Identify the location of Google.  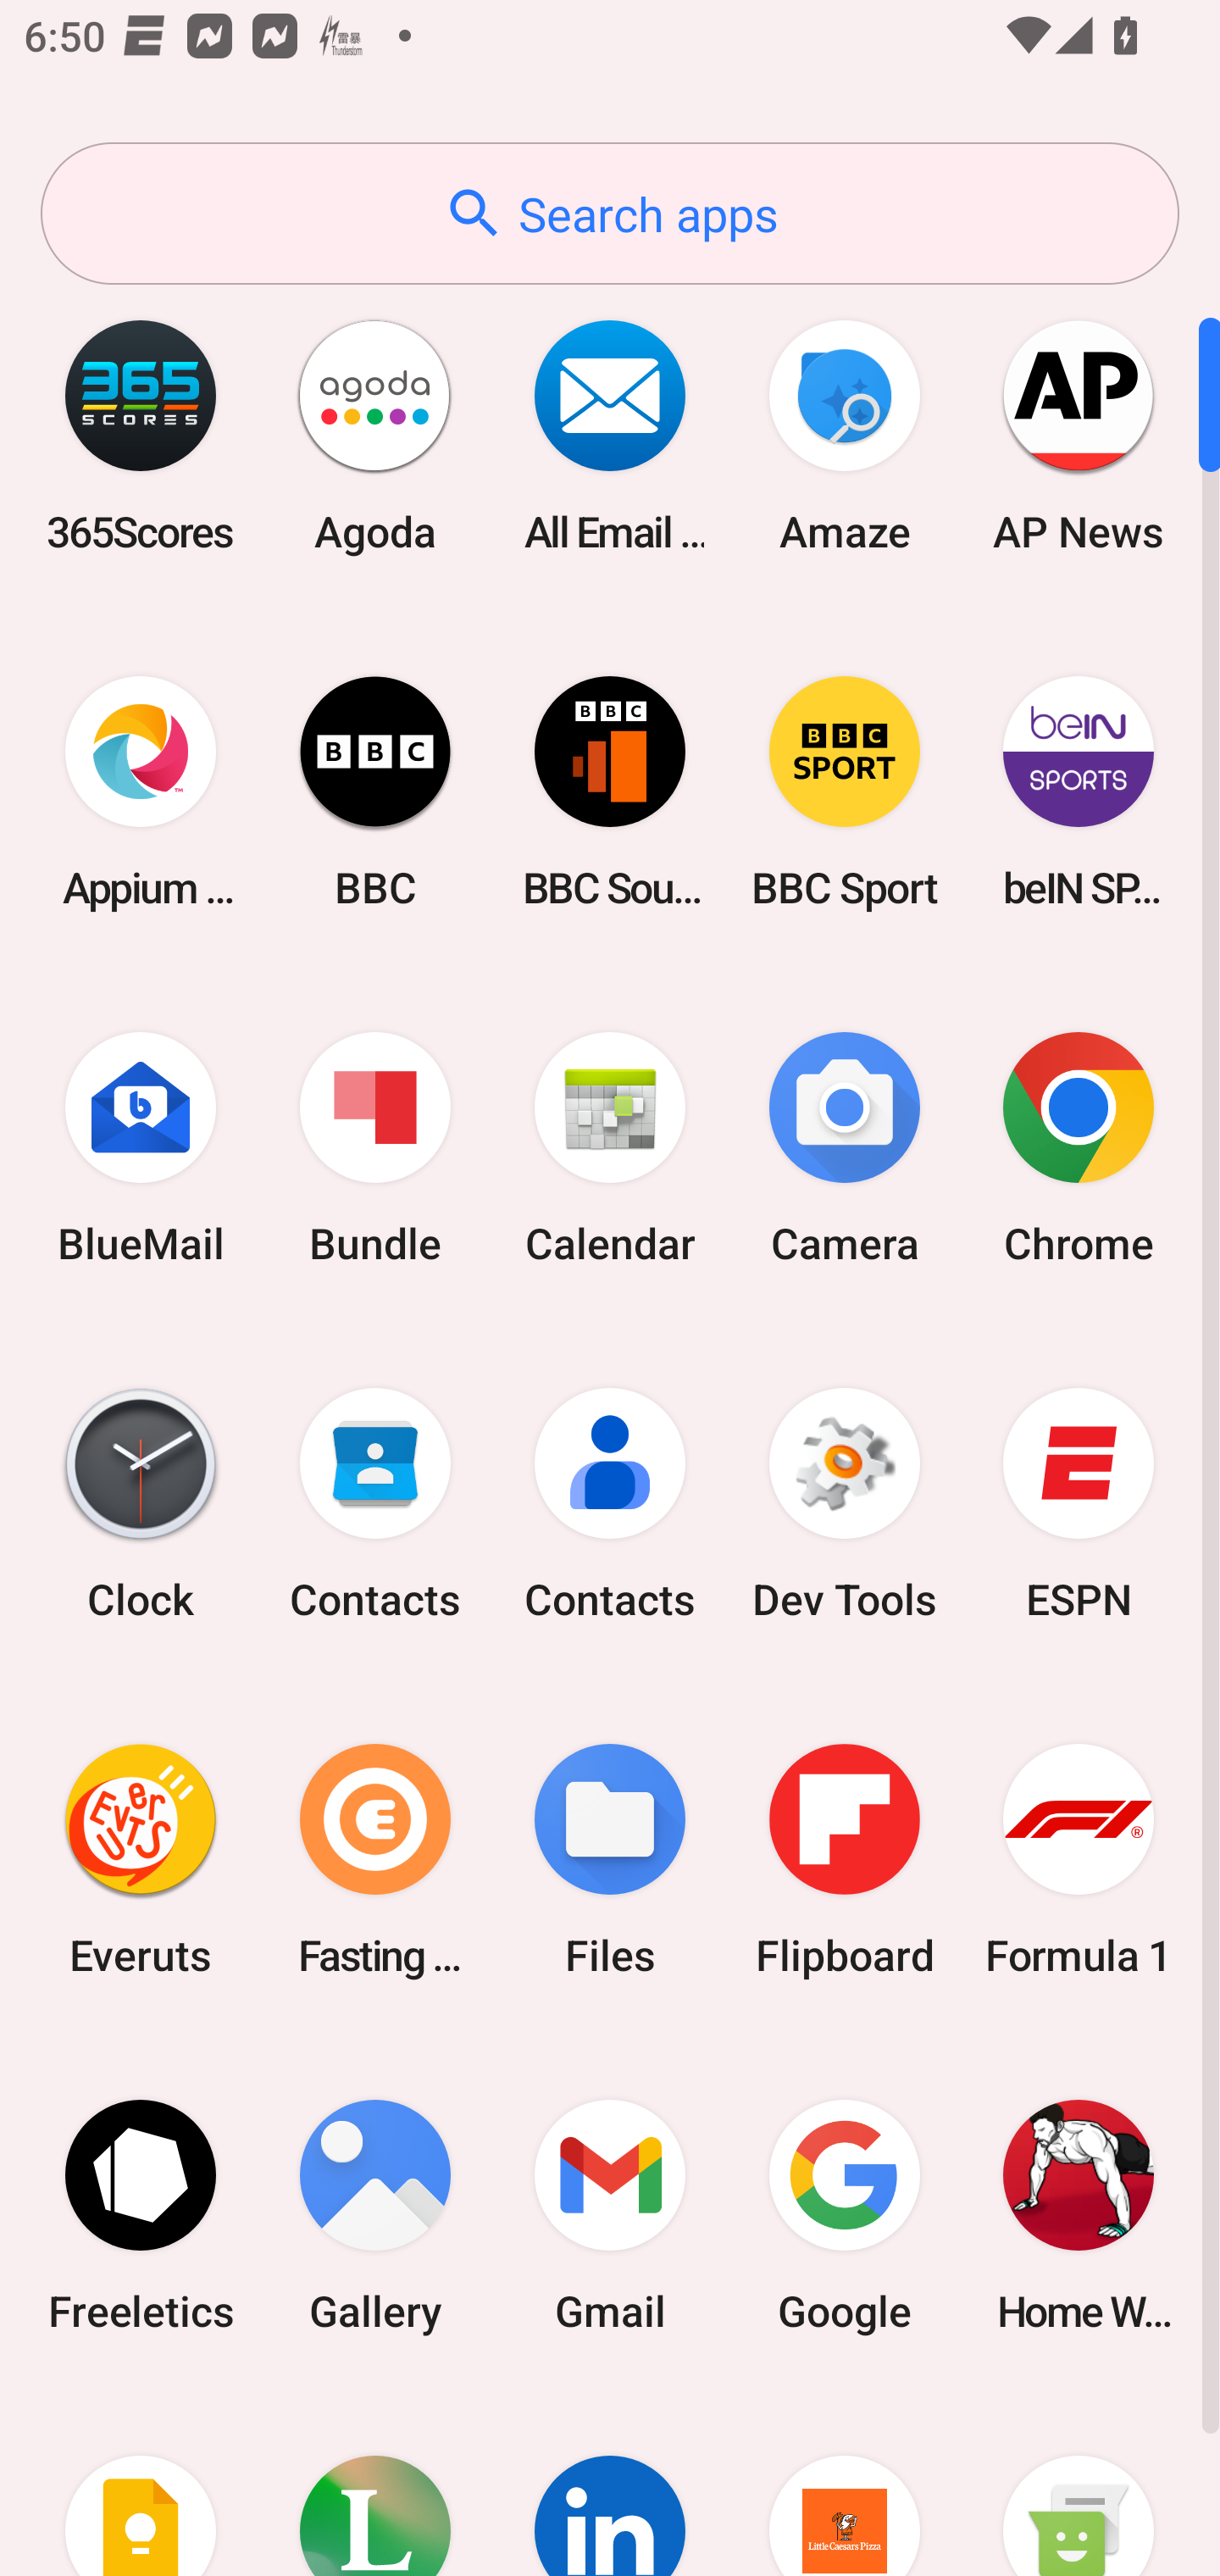
(844, 2215).